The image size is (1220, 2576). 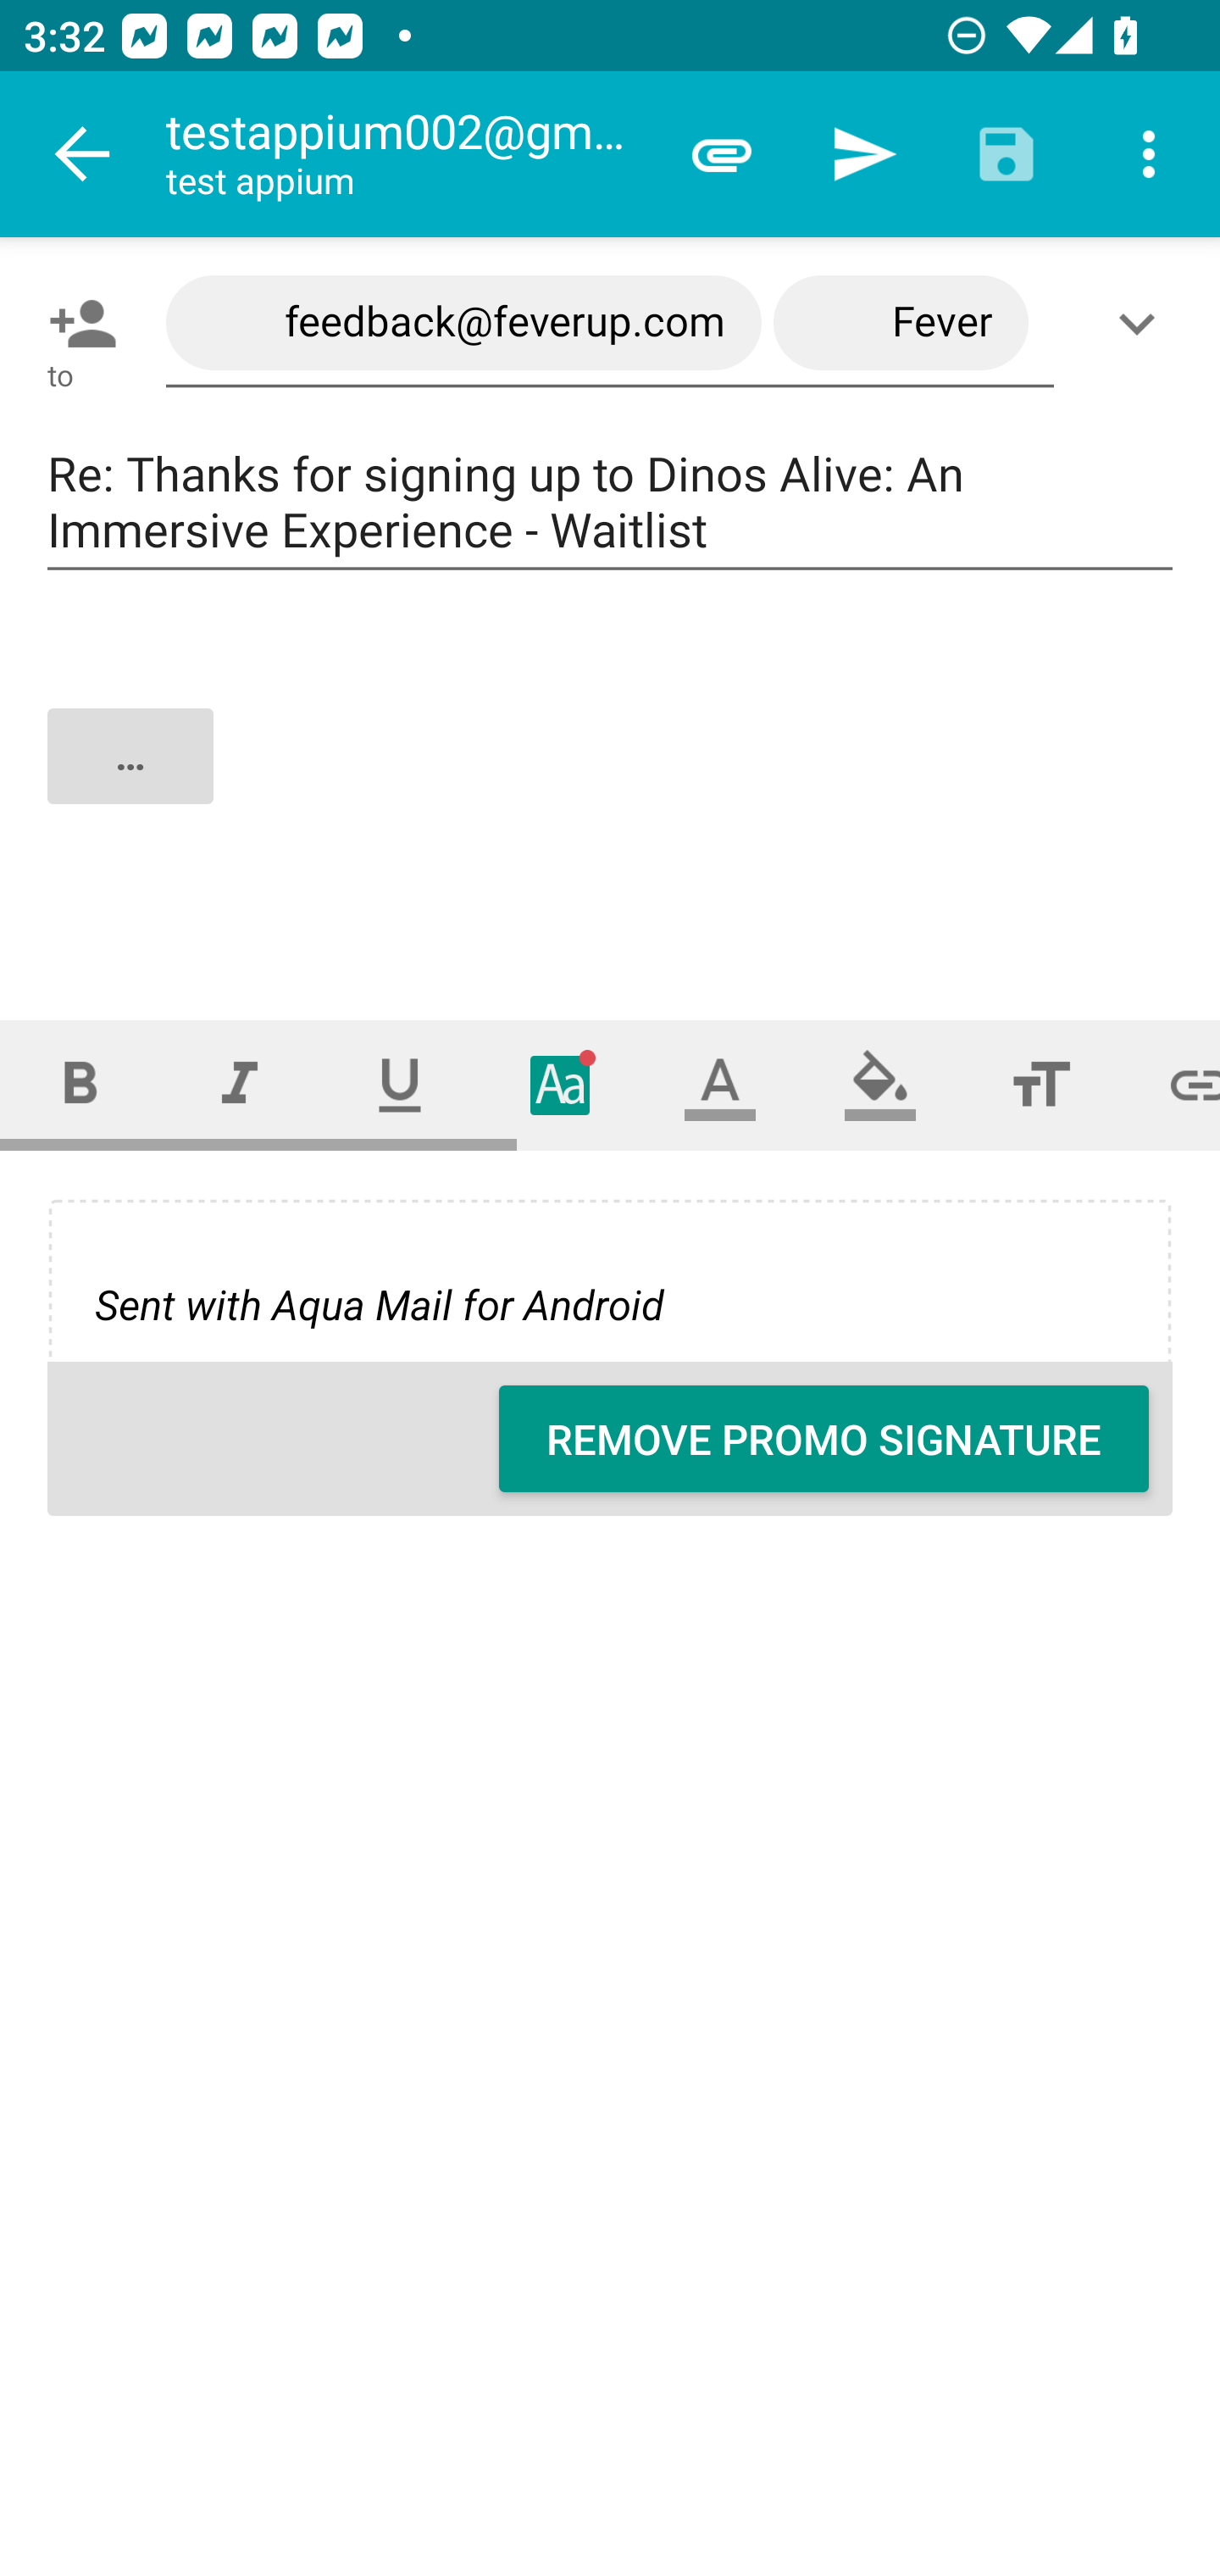 I want to click on Pick contact: To, so click(x=76, y=323).